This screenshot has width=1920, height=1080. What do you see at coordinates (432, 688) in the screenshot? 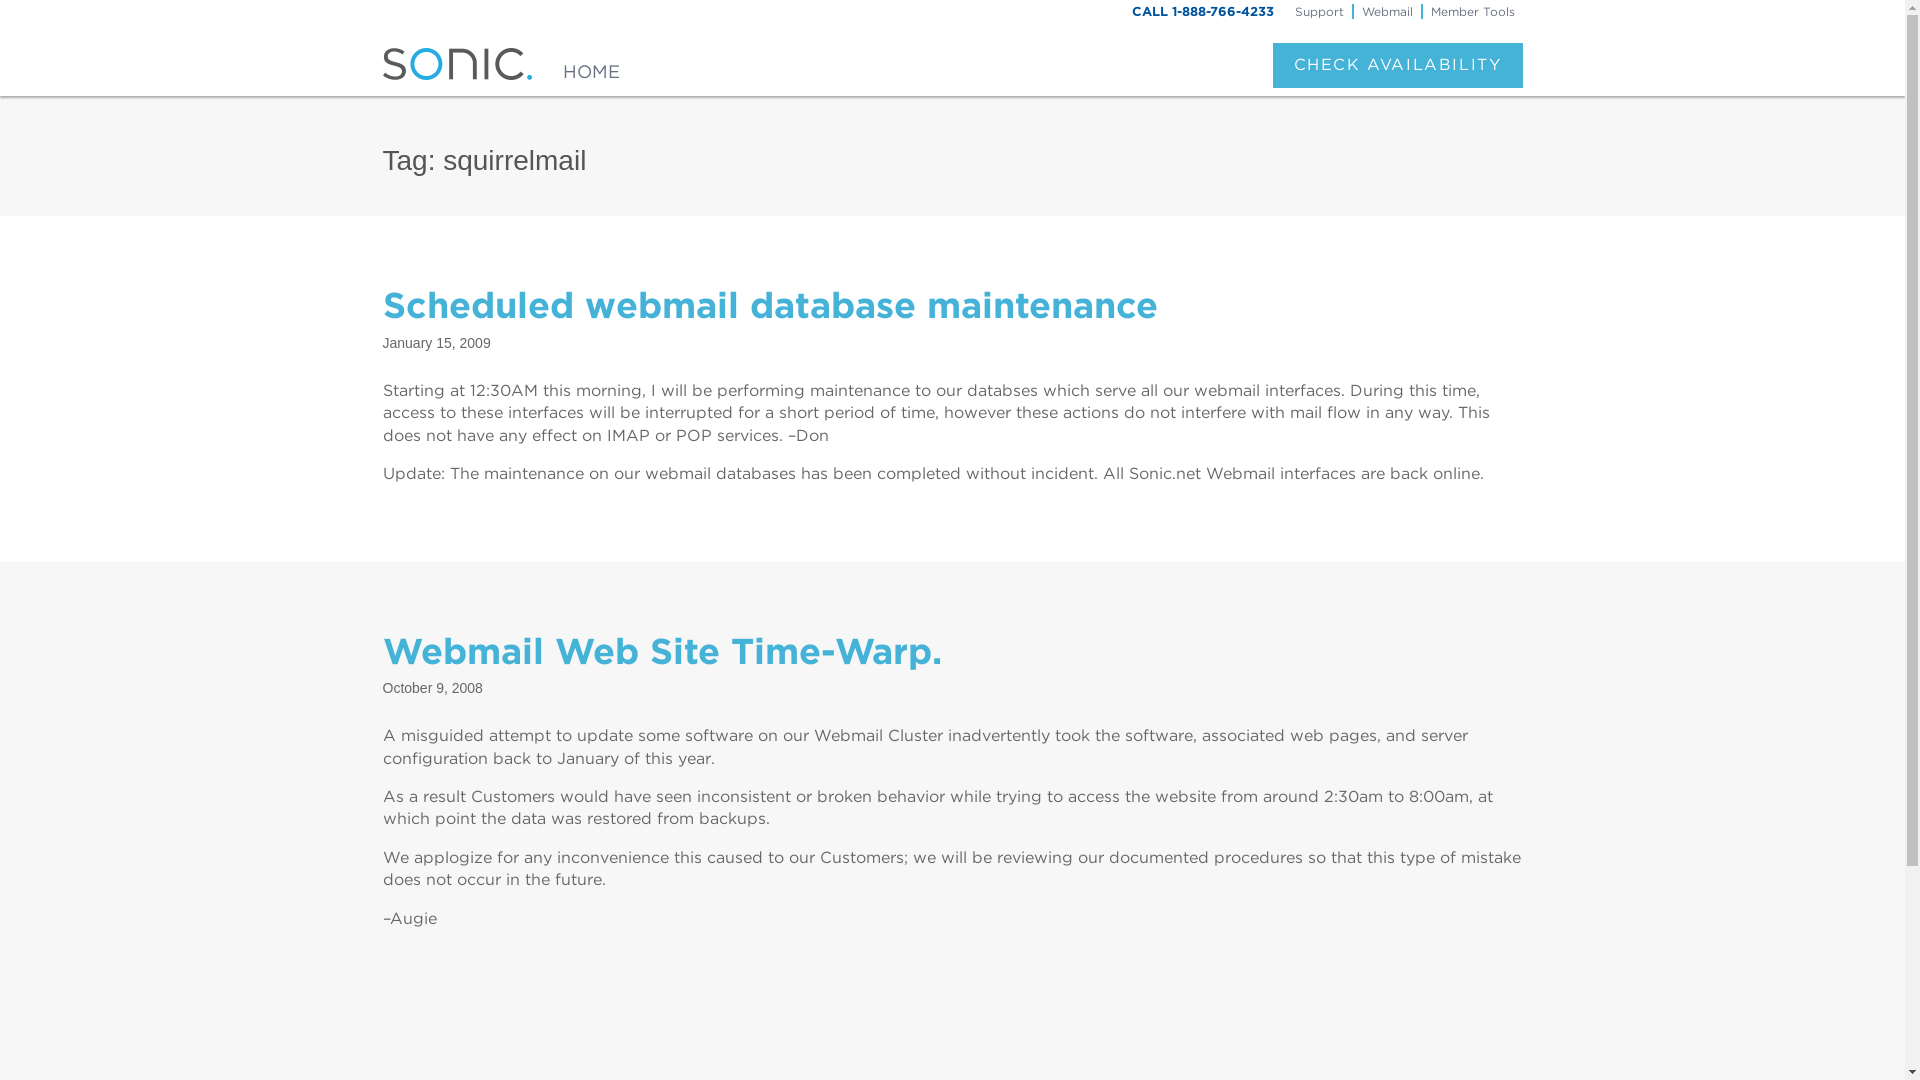
I see `October 9, 2008` at bounding box center [432, 688].